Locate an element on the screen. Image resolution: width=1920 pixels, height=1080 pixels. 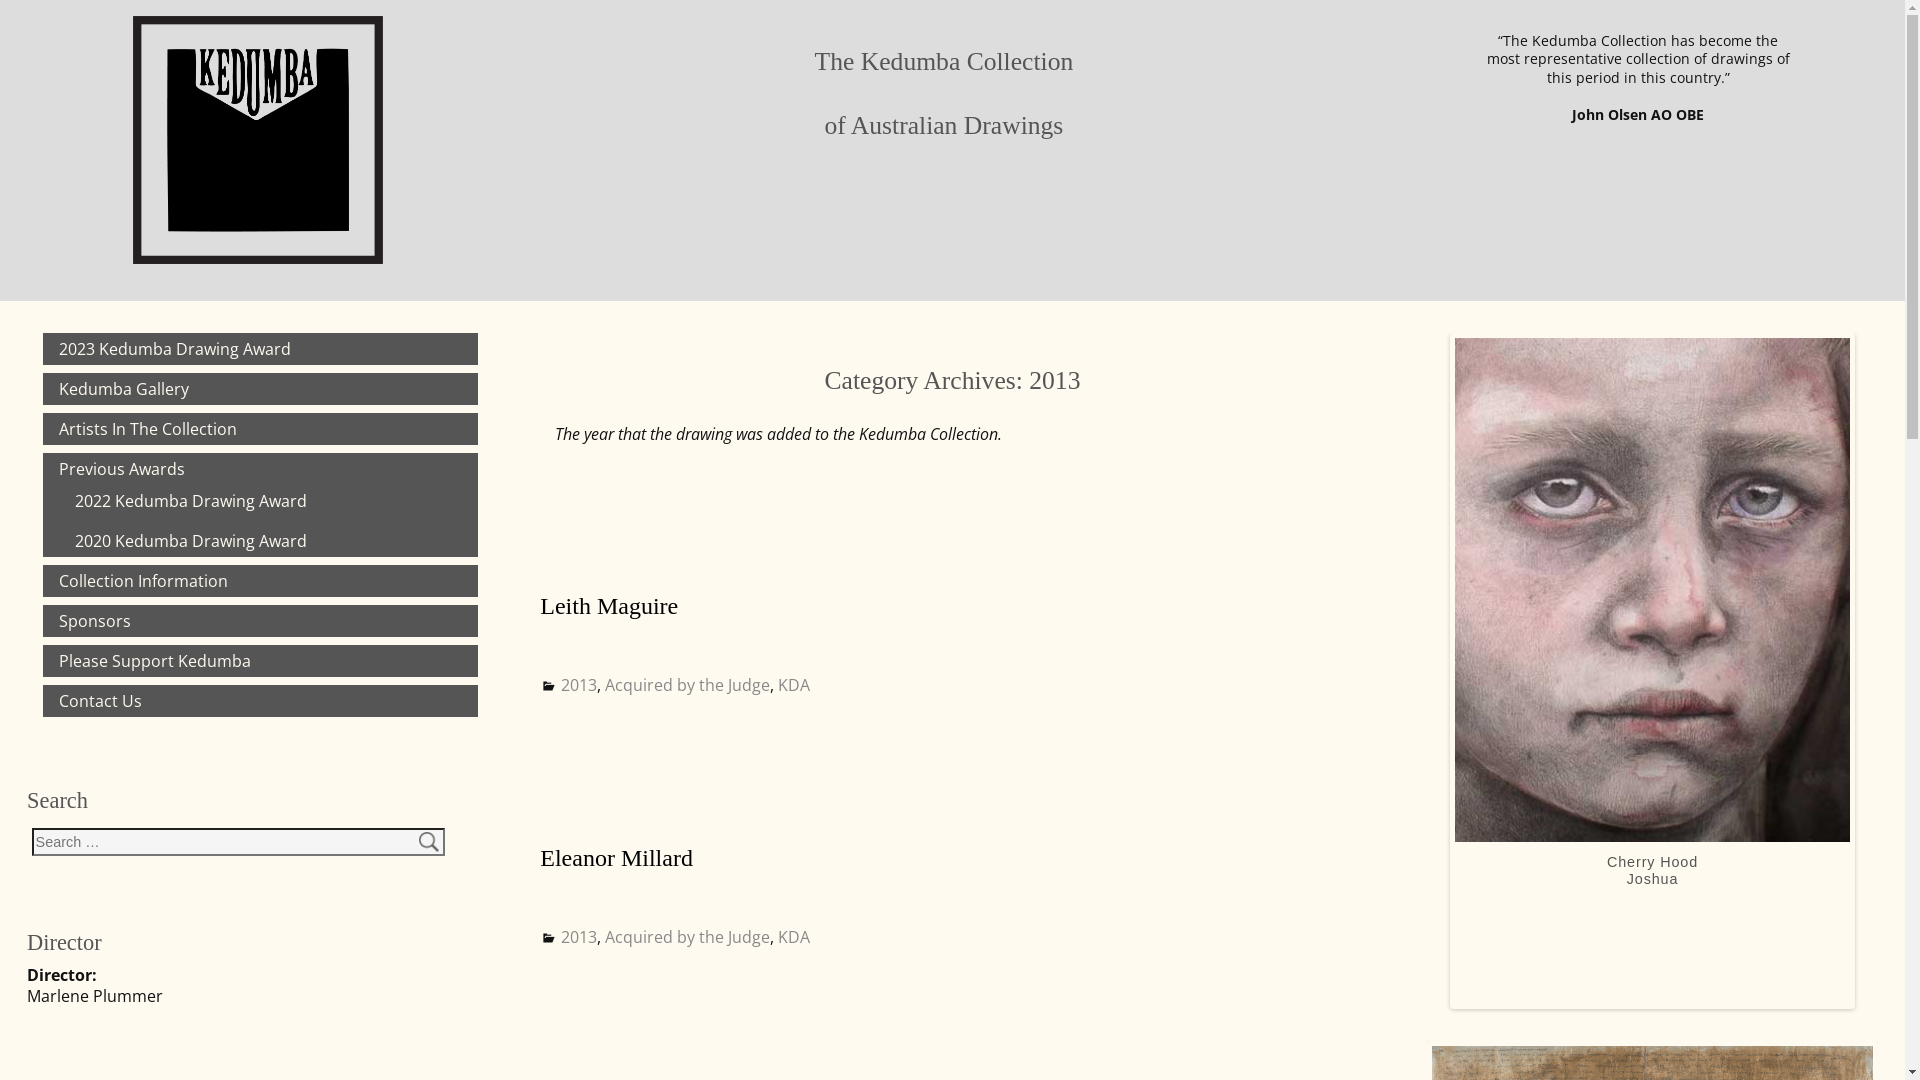
Previous Awards is located at coordinates (116, 469).